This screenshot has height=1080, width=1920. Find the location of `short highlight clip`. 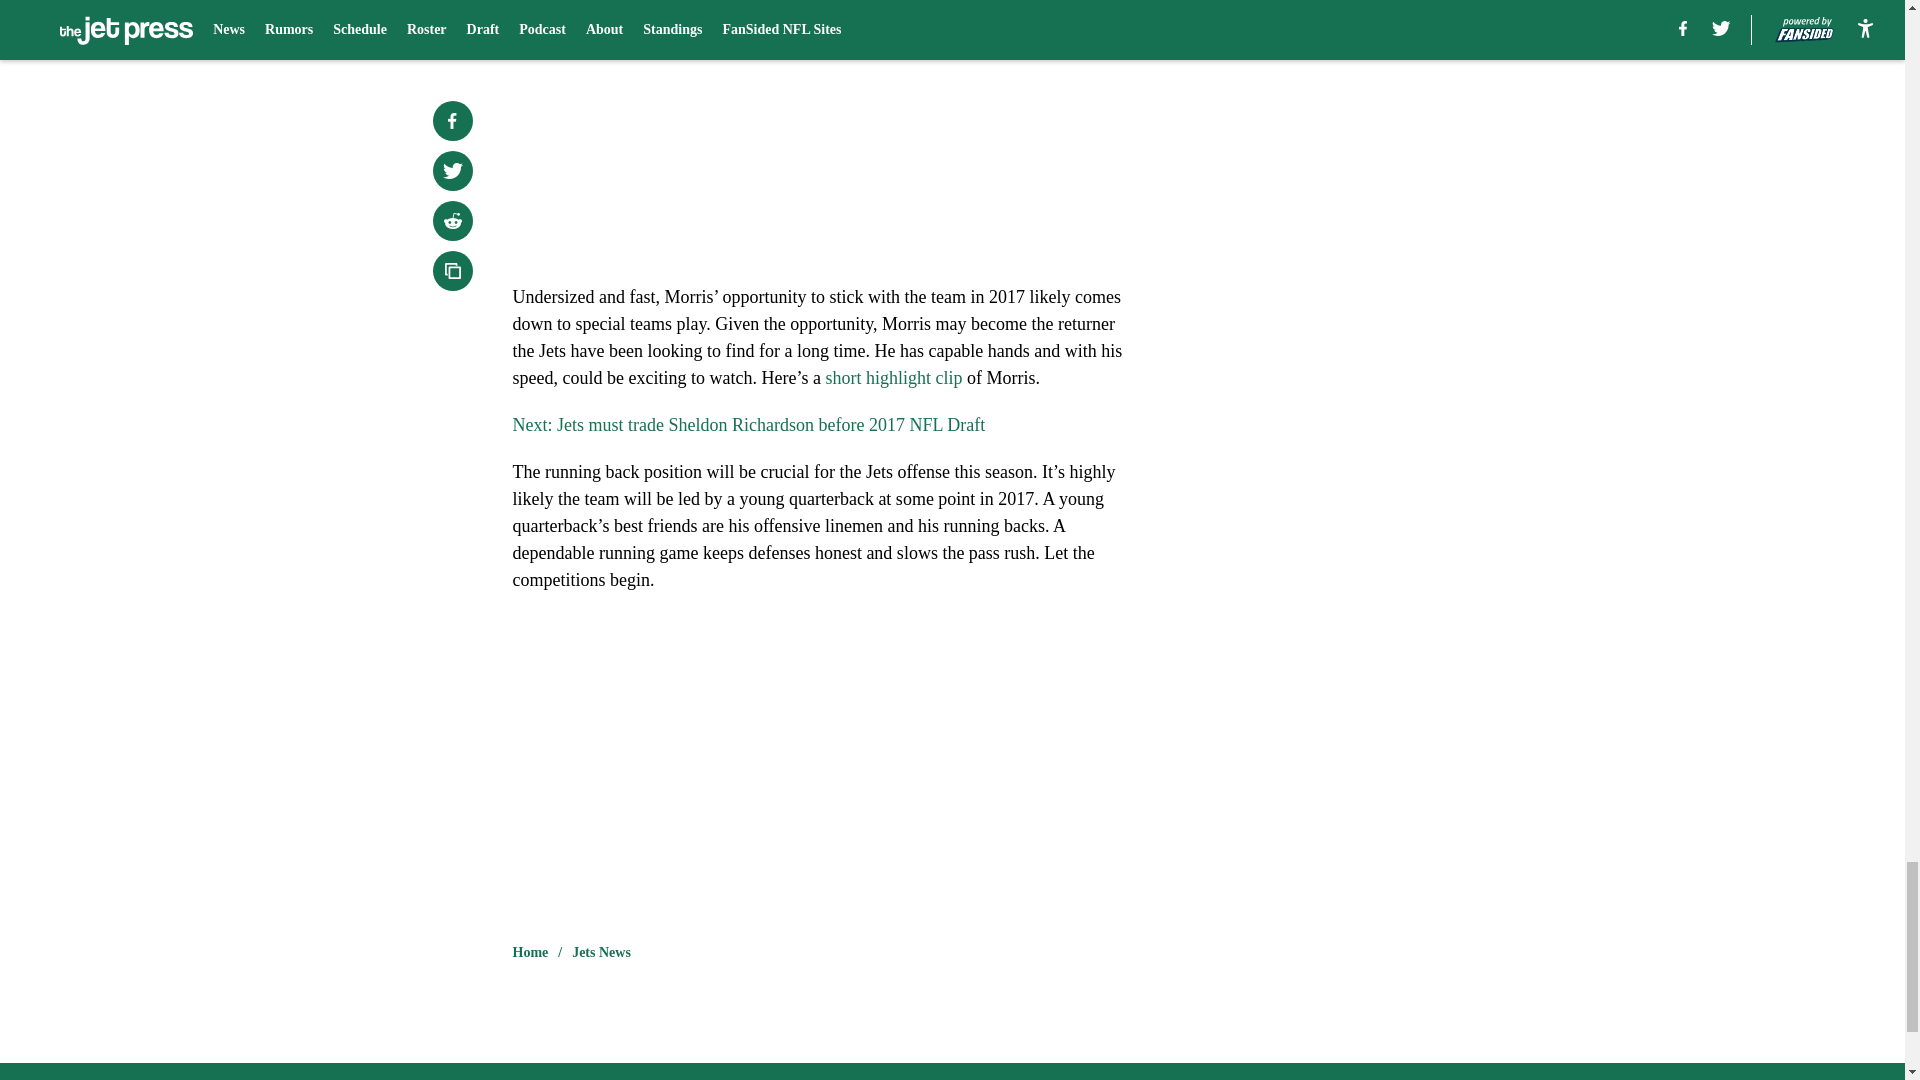

short highlight clip is located at coordinates (893, 378).